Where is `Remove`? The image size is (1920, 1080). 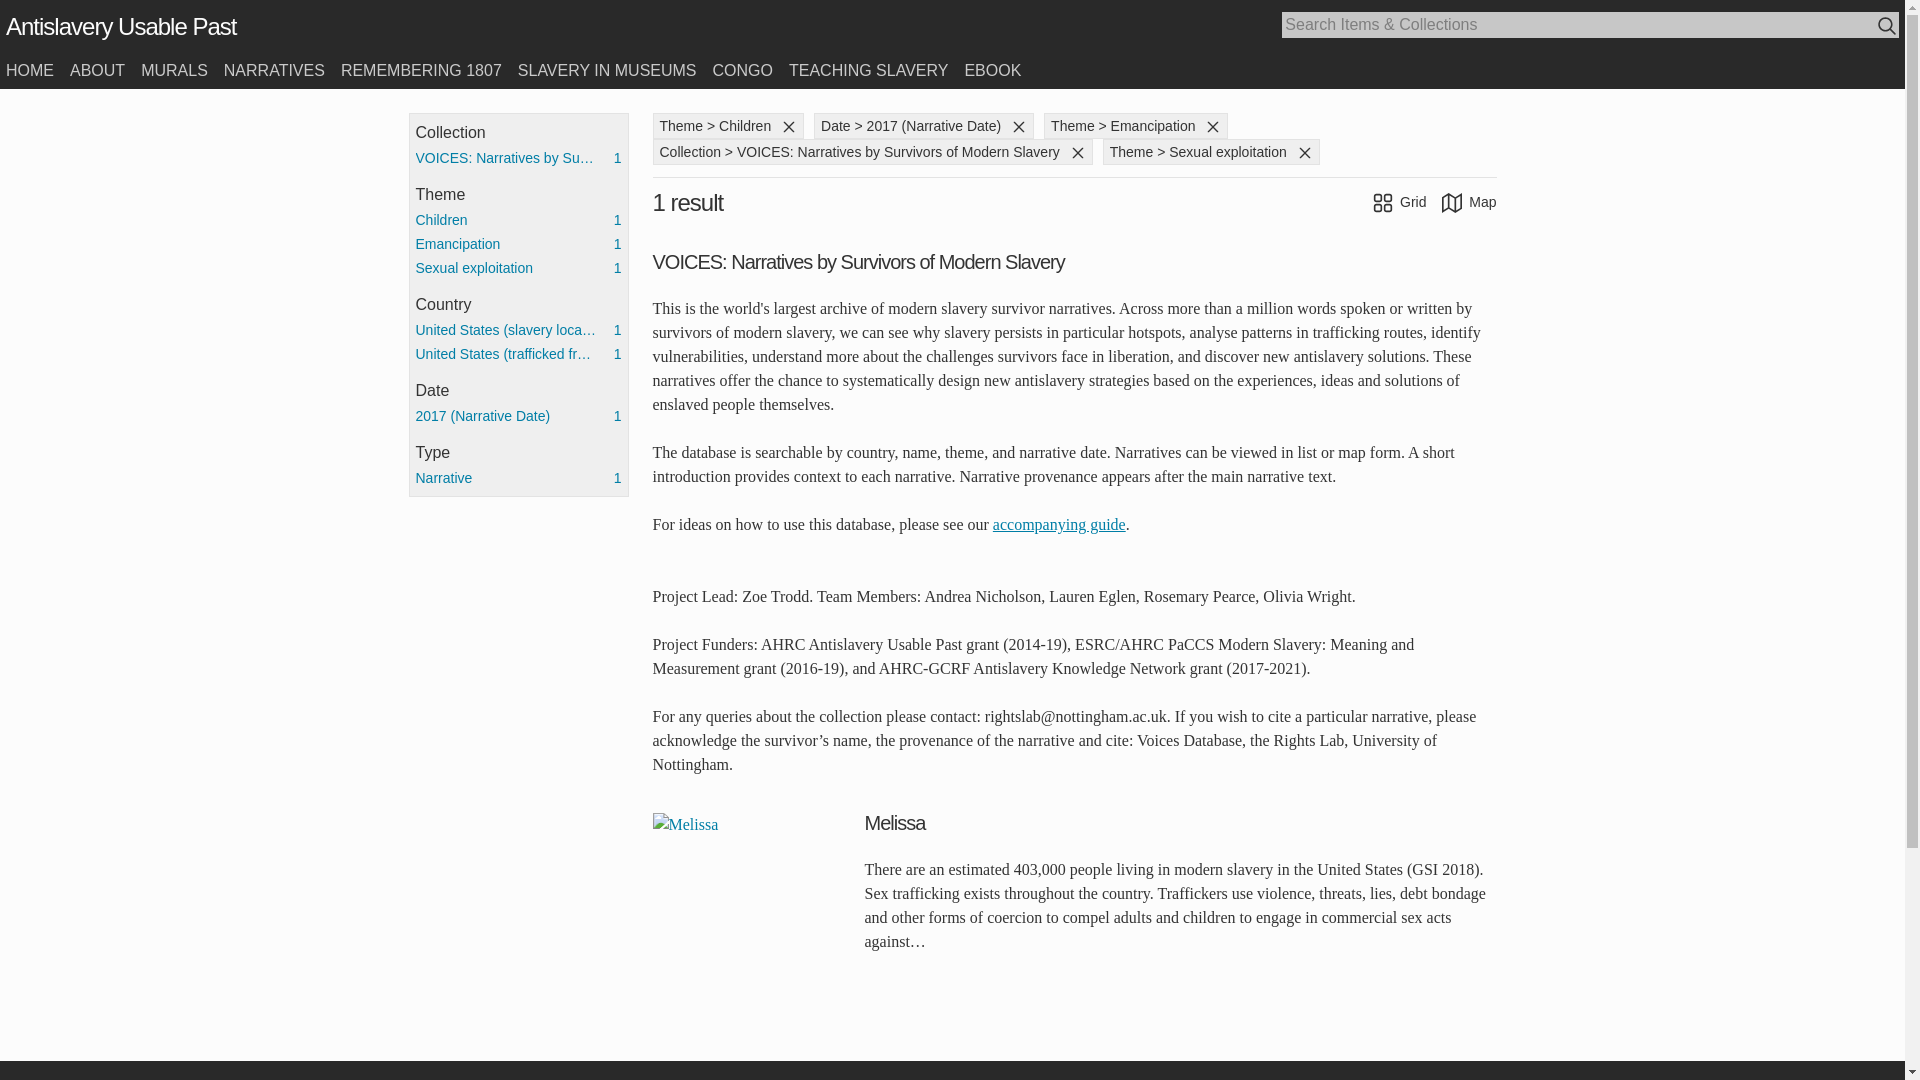 Remove is located at coordinates (1213, 126).